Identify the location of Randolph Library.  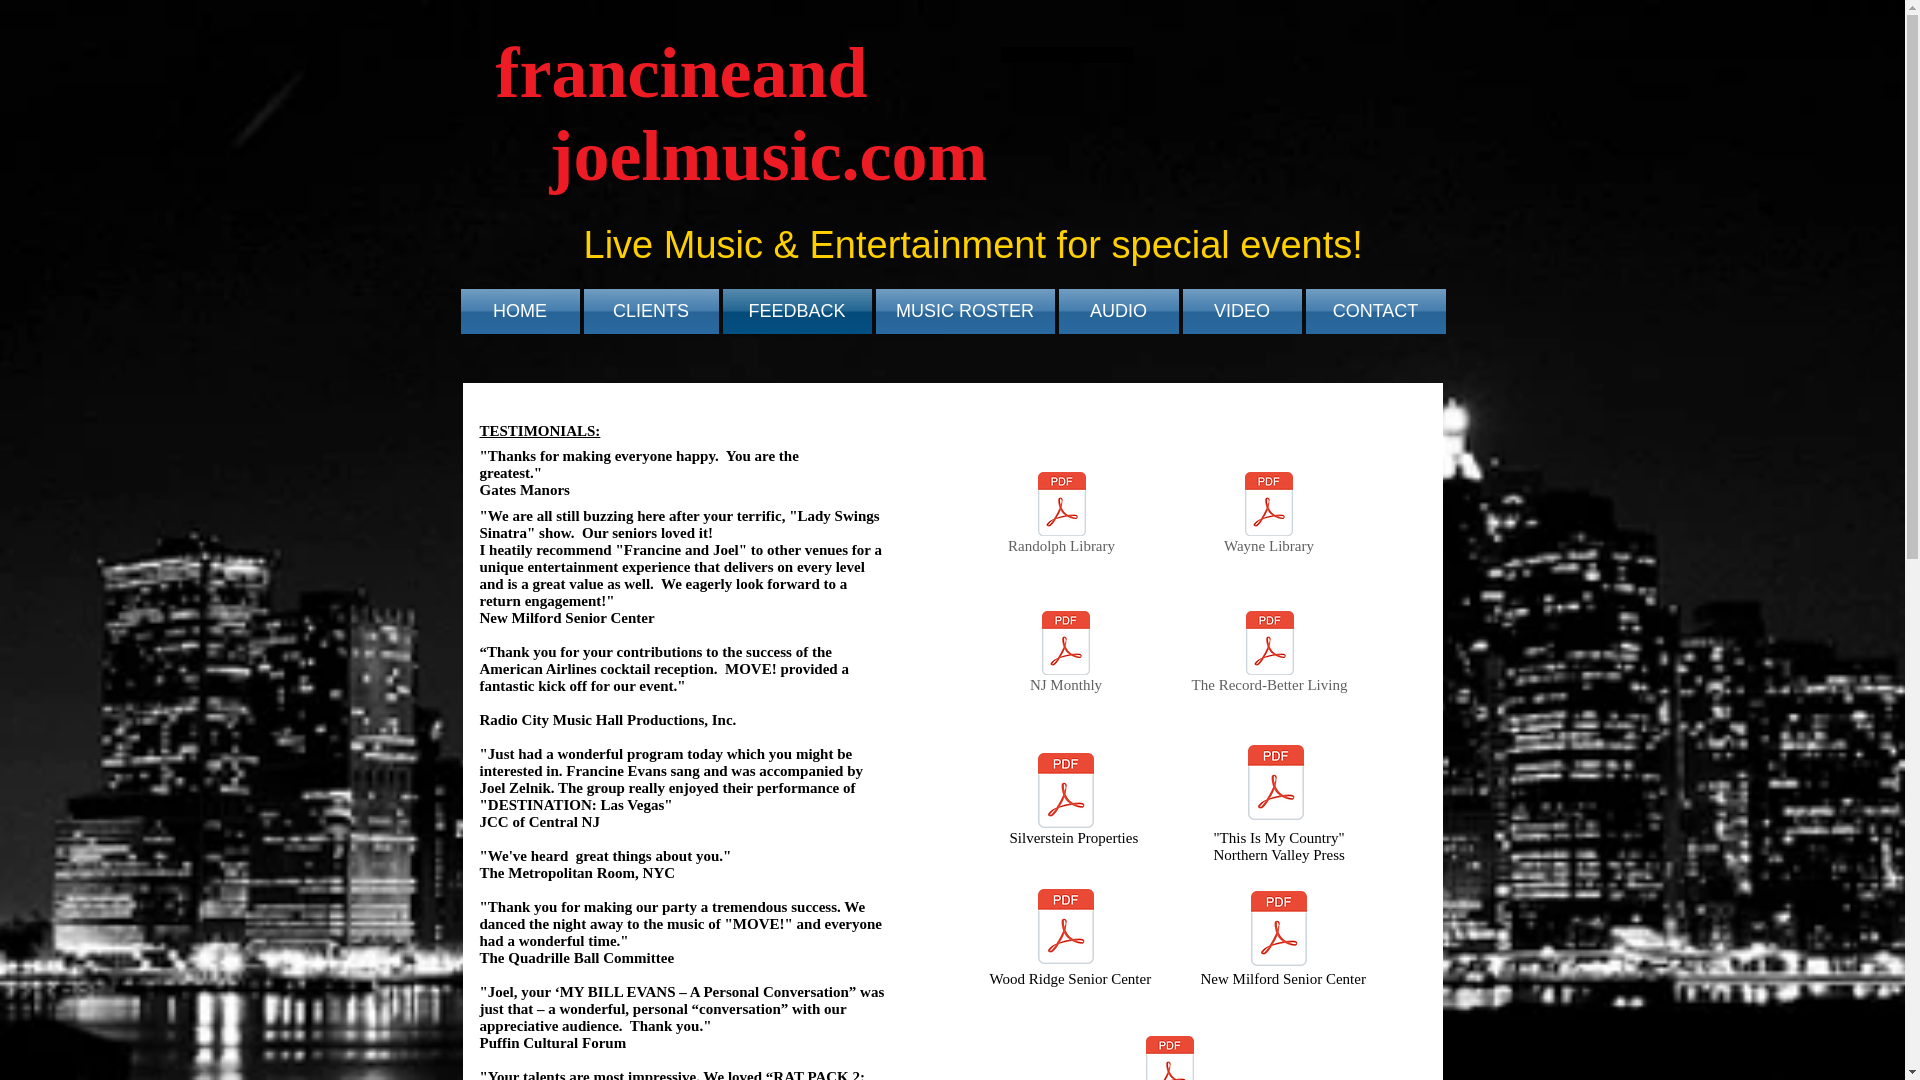
(1062, 516).